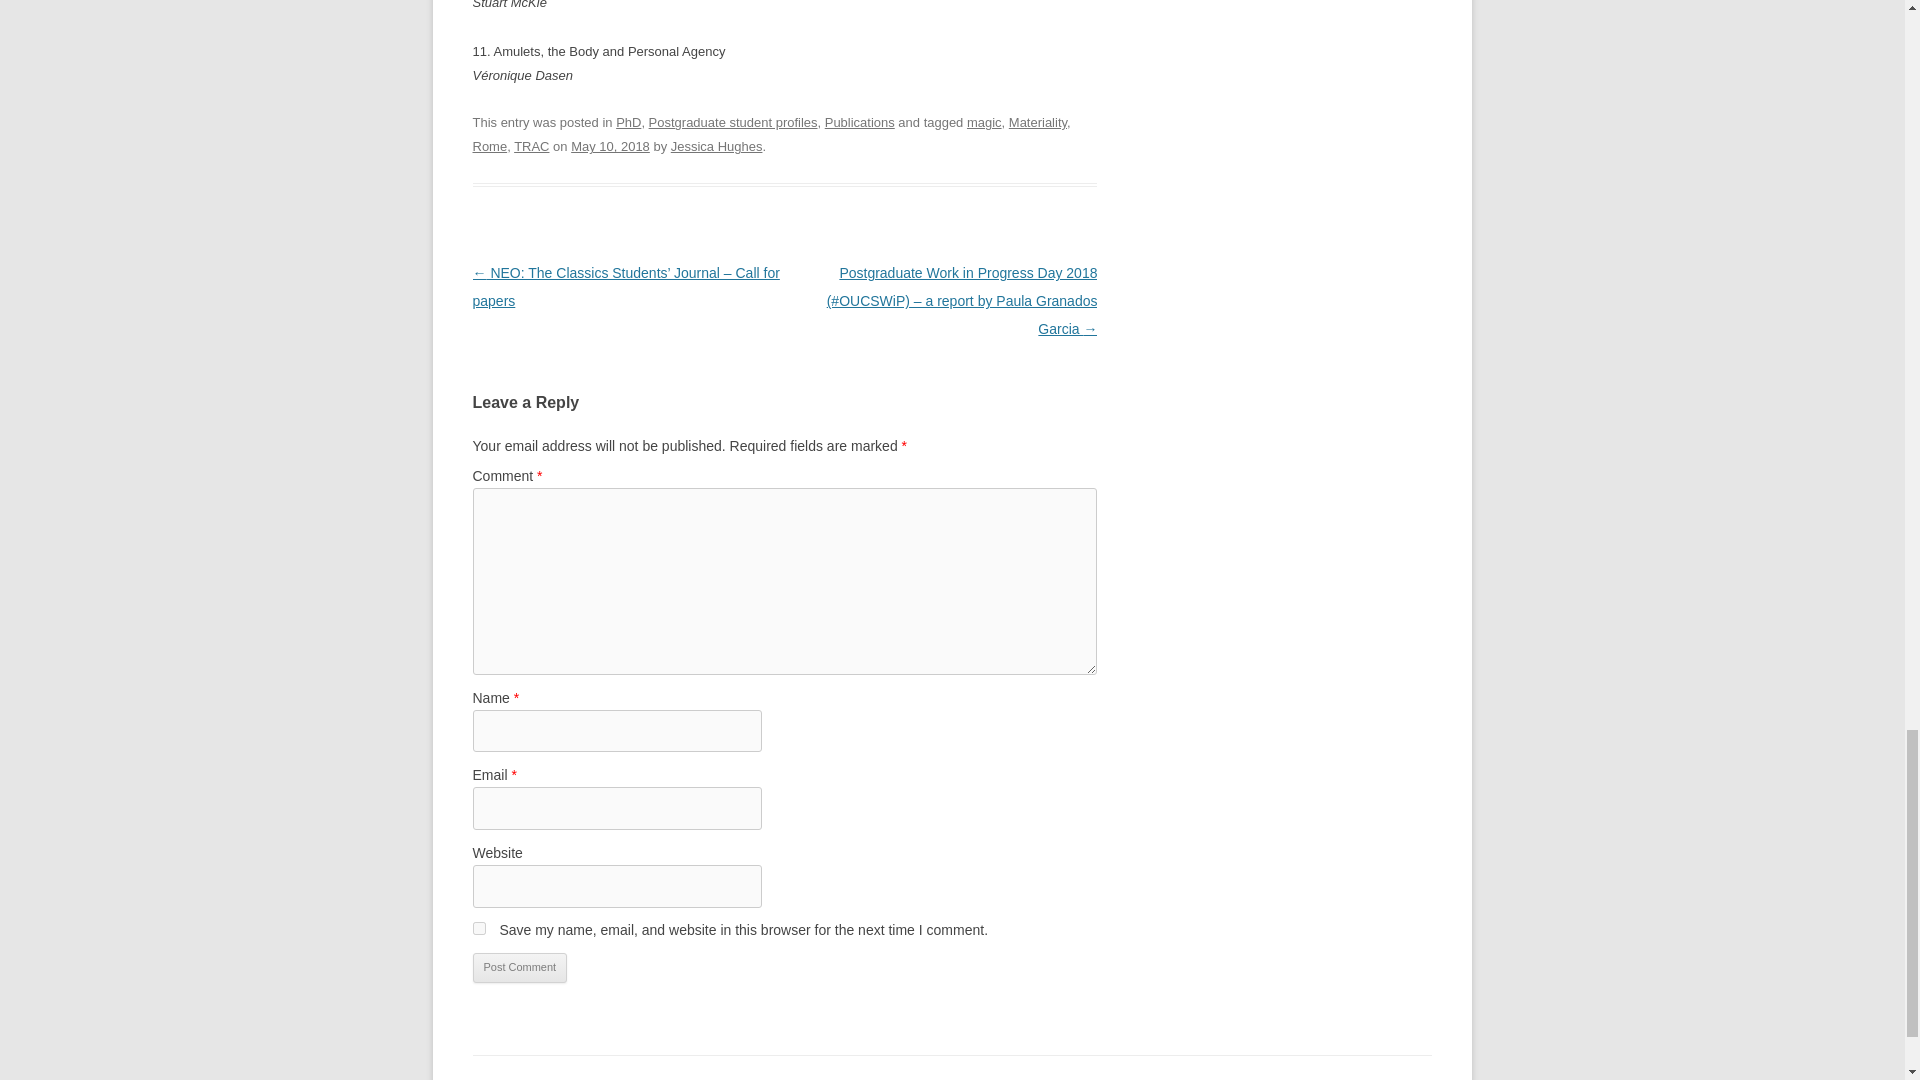 The height and width of the screenshot is (1080, 1920). What do you see at coordinates (610, 146) in the screenshot?
I see `10:29 am` at bounding box center [610, 146].